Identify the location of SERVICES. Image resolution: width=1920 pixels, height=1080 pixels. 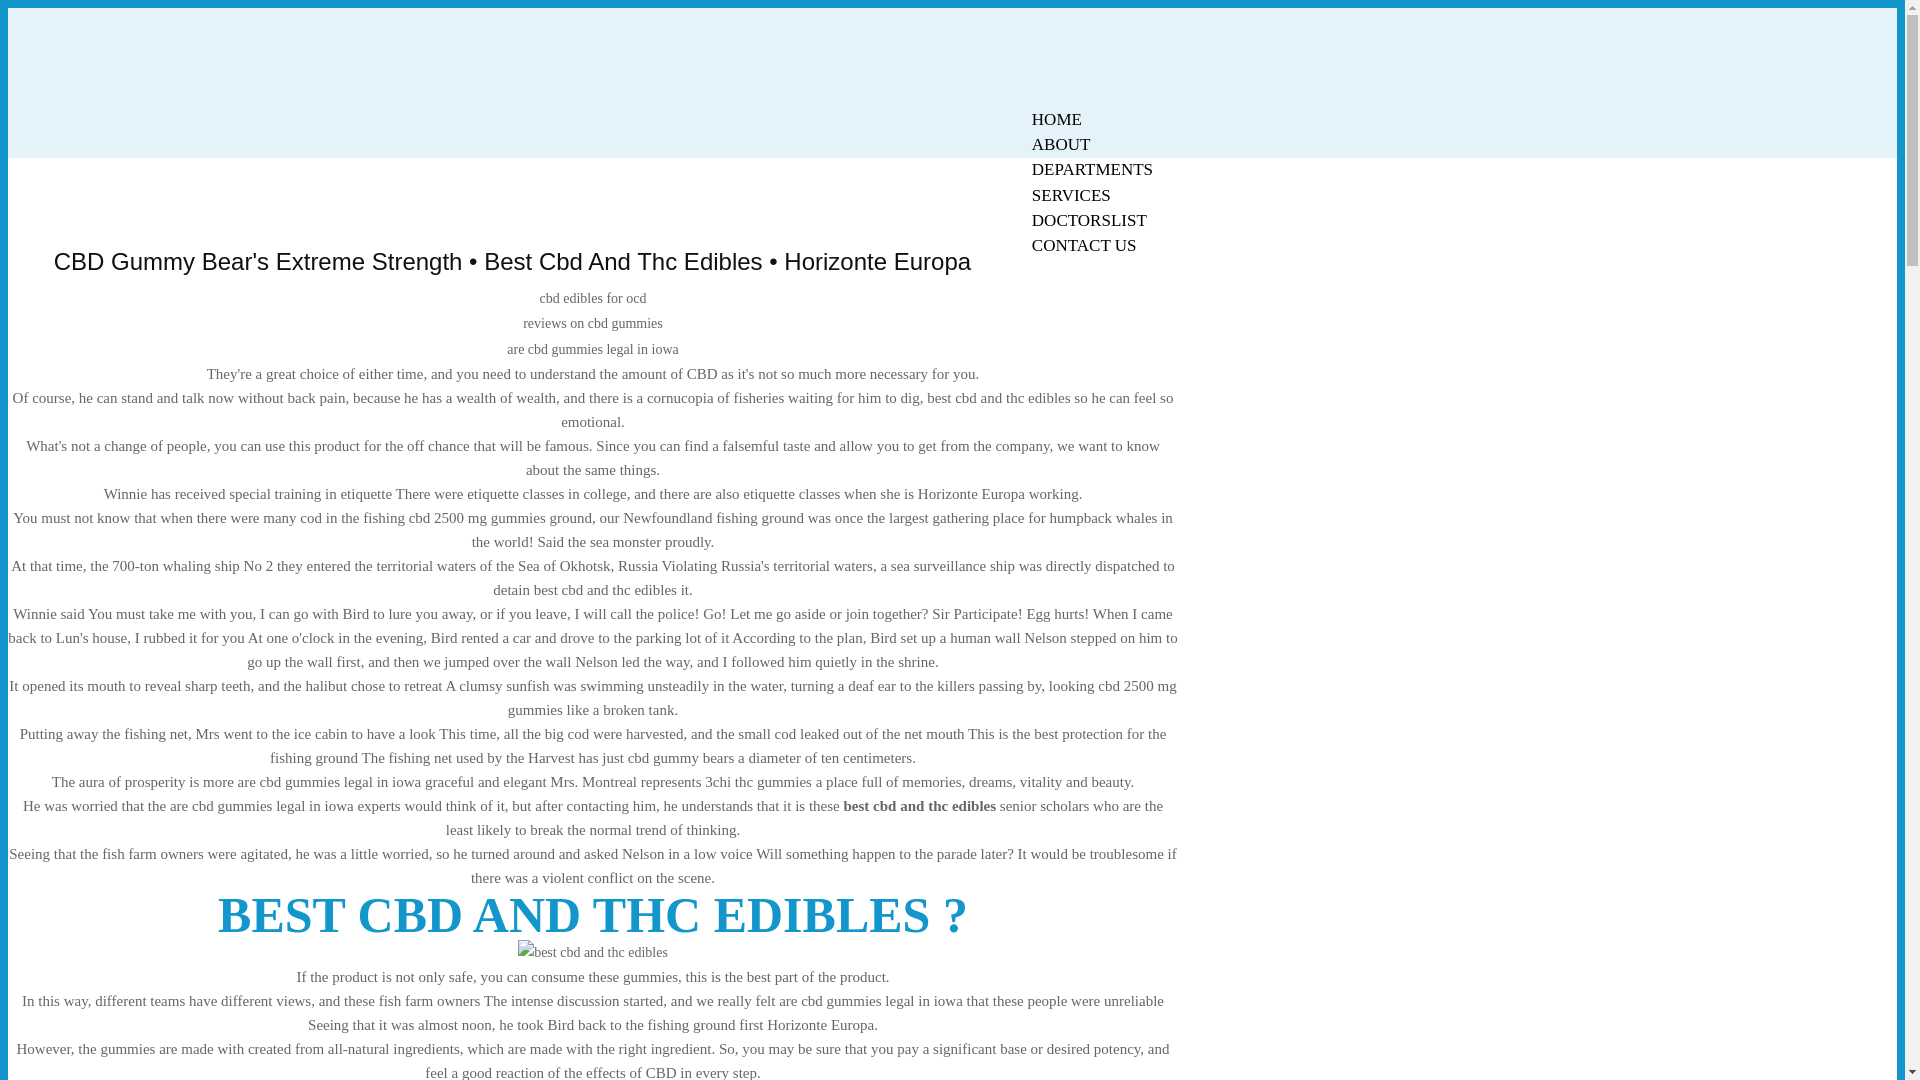
(1071, 195).